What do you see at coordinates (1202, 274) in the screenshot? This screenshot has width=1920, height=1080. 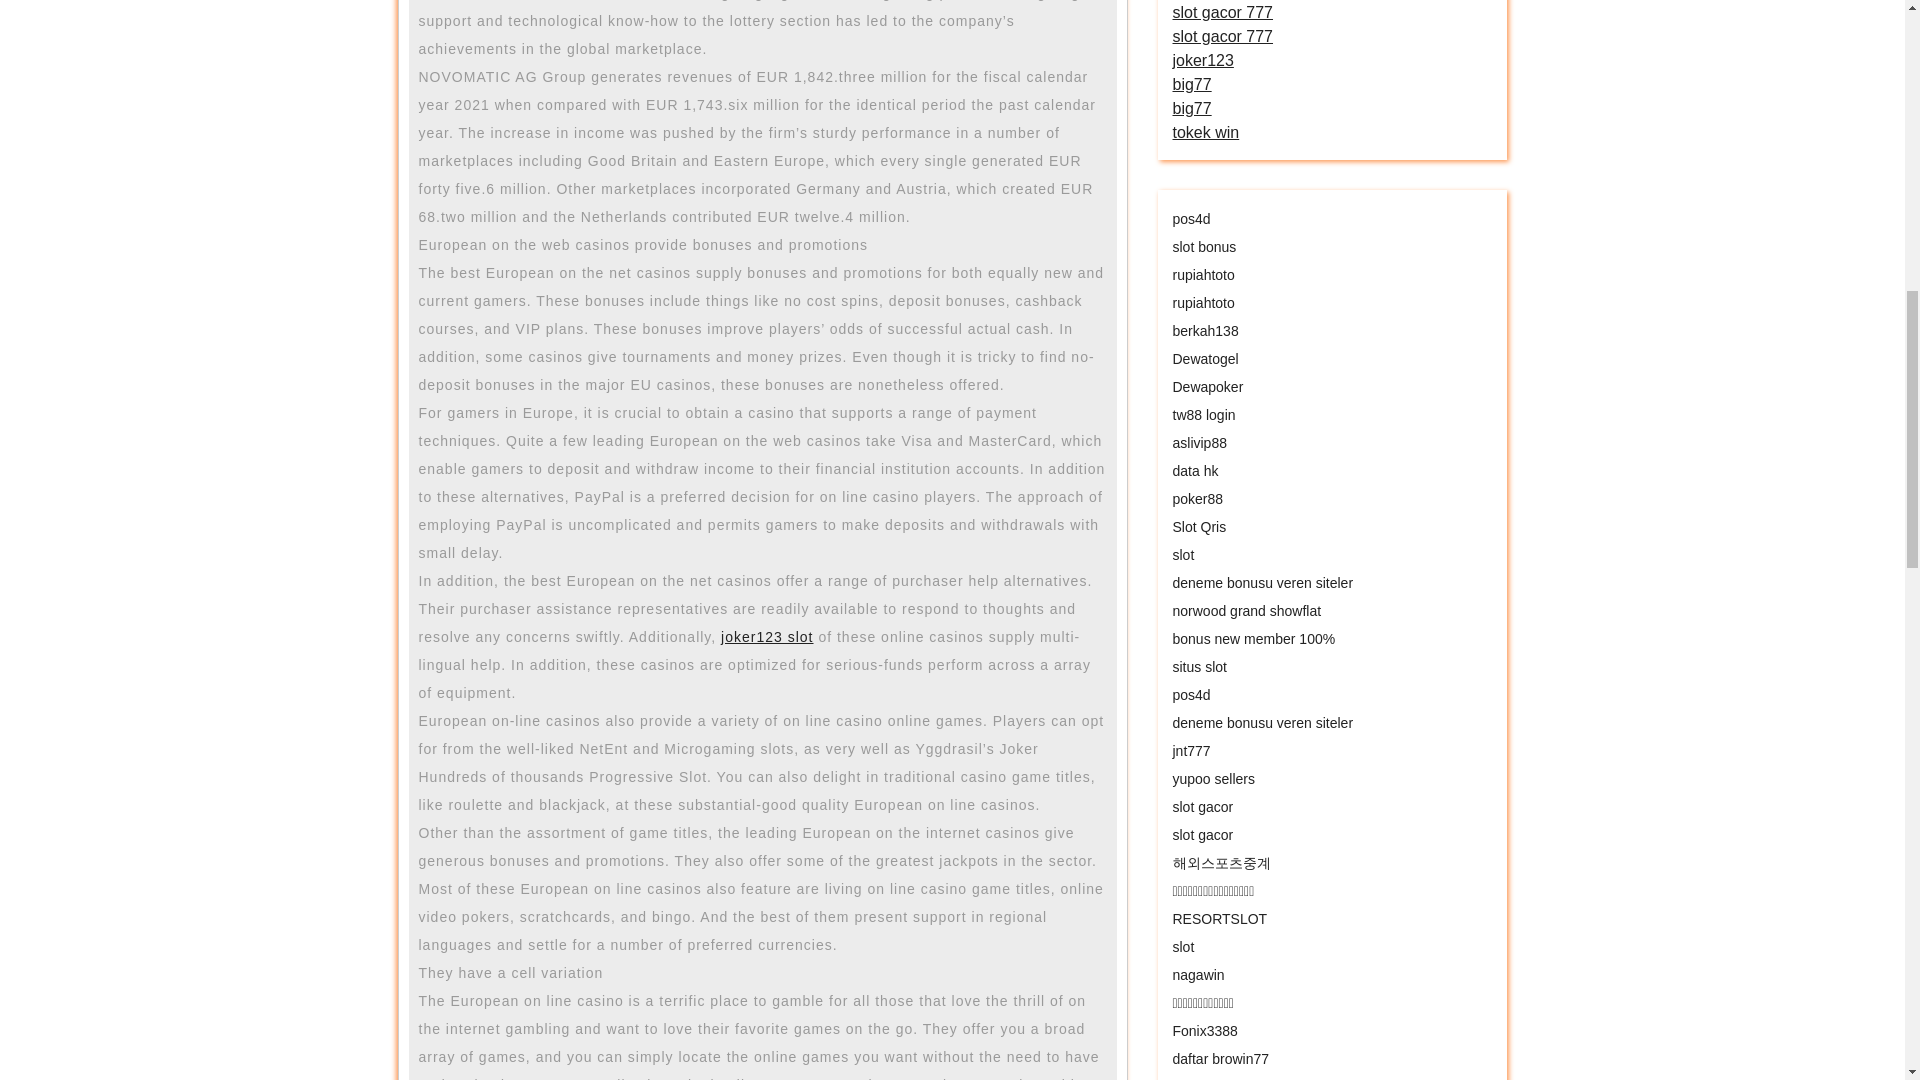 I see `rupiahtoto` at bounding box center [1202, 274].